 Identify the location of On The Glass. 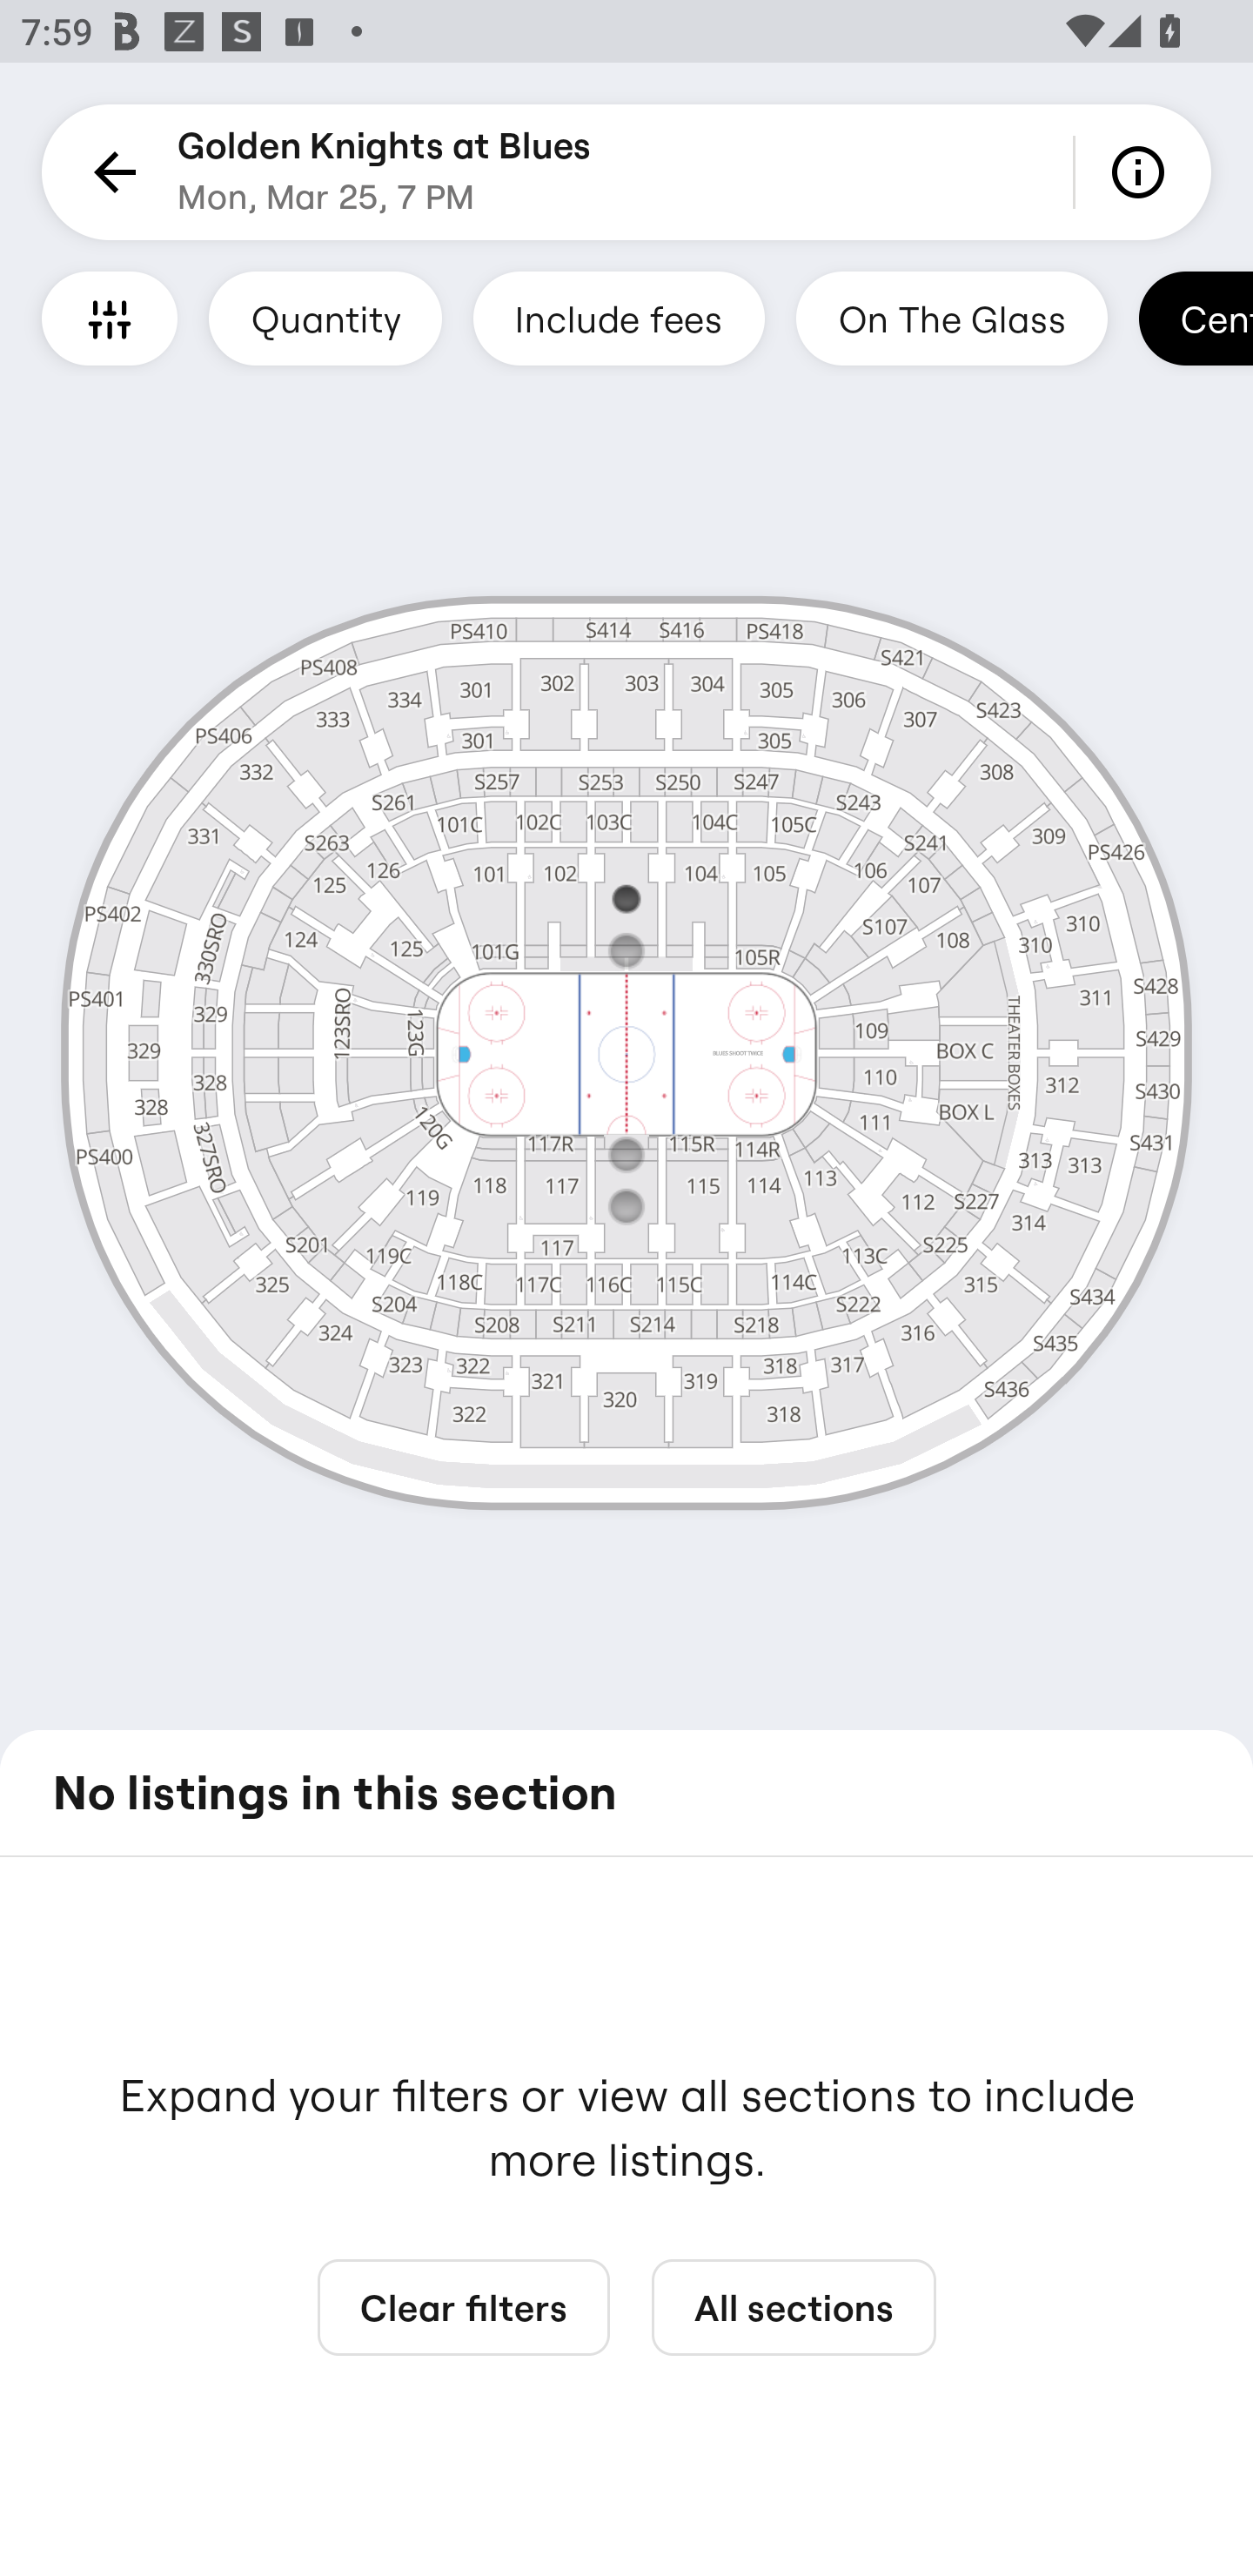
(951, 318).